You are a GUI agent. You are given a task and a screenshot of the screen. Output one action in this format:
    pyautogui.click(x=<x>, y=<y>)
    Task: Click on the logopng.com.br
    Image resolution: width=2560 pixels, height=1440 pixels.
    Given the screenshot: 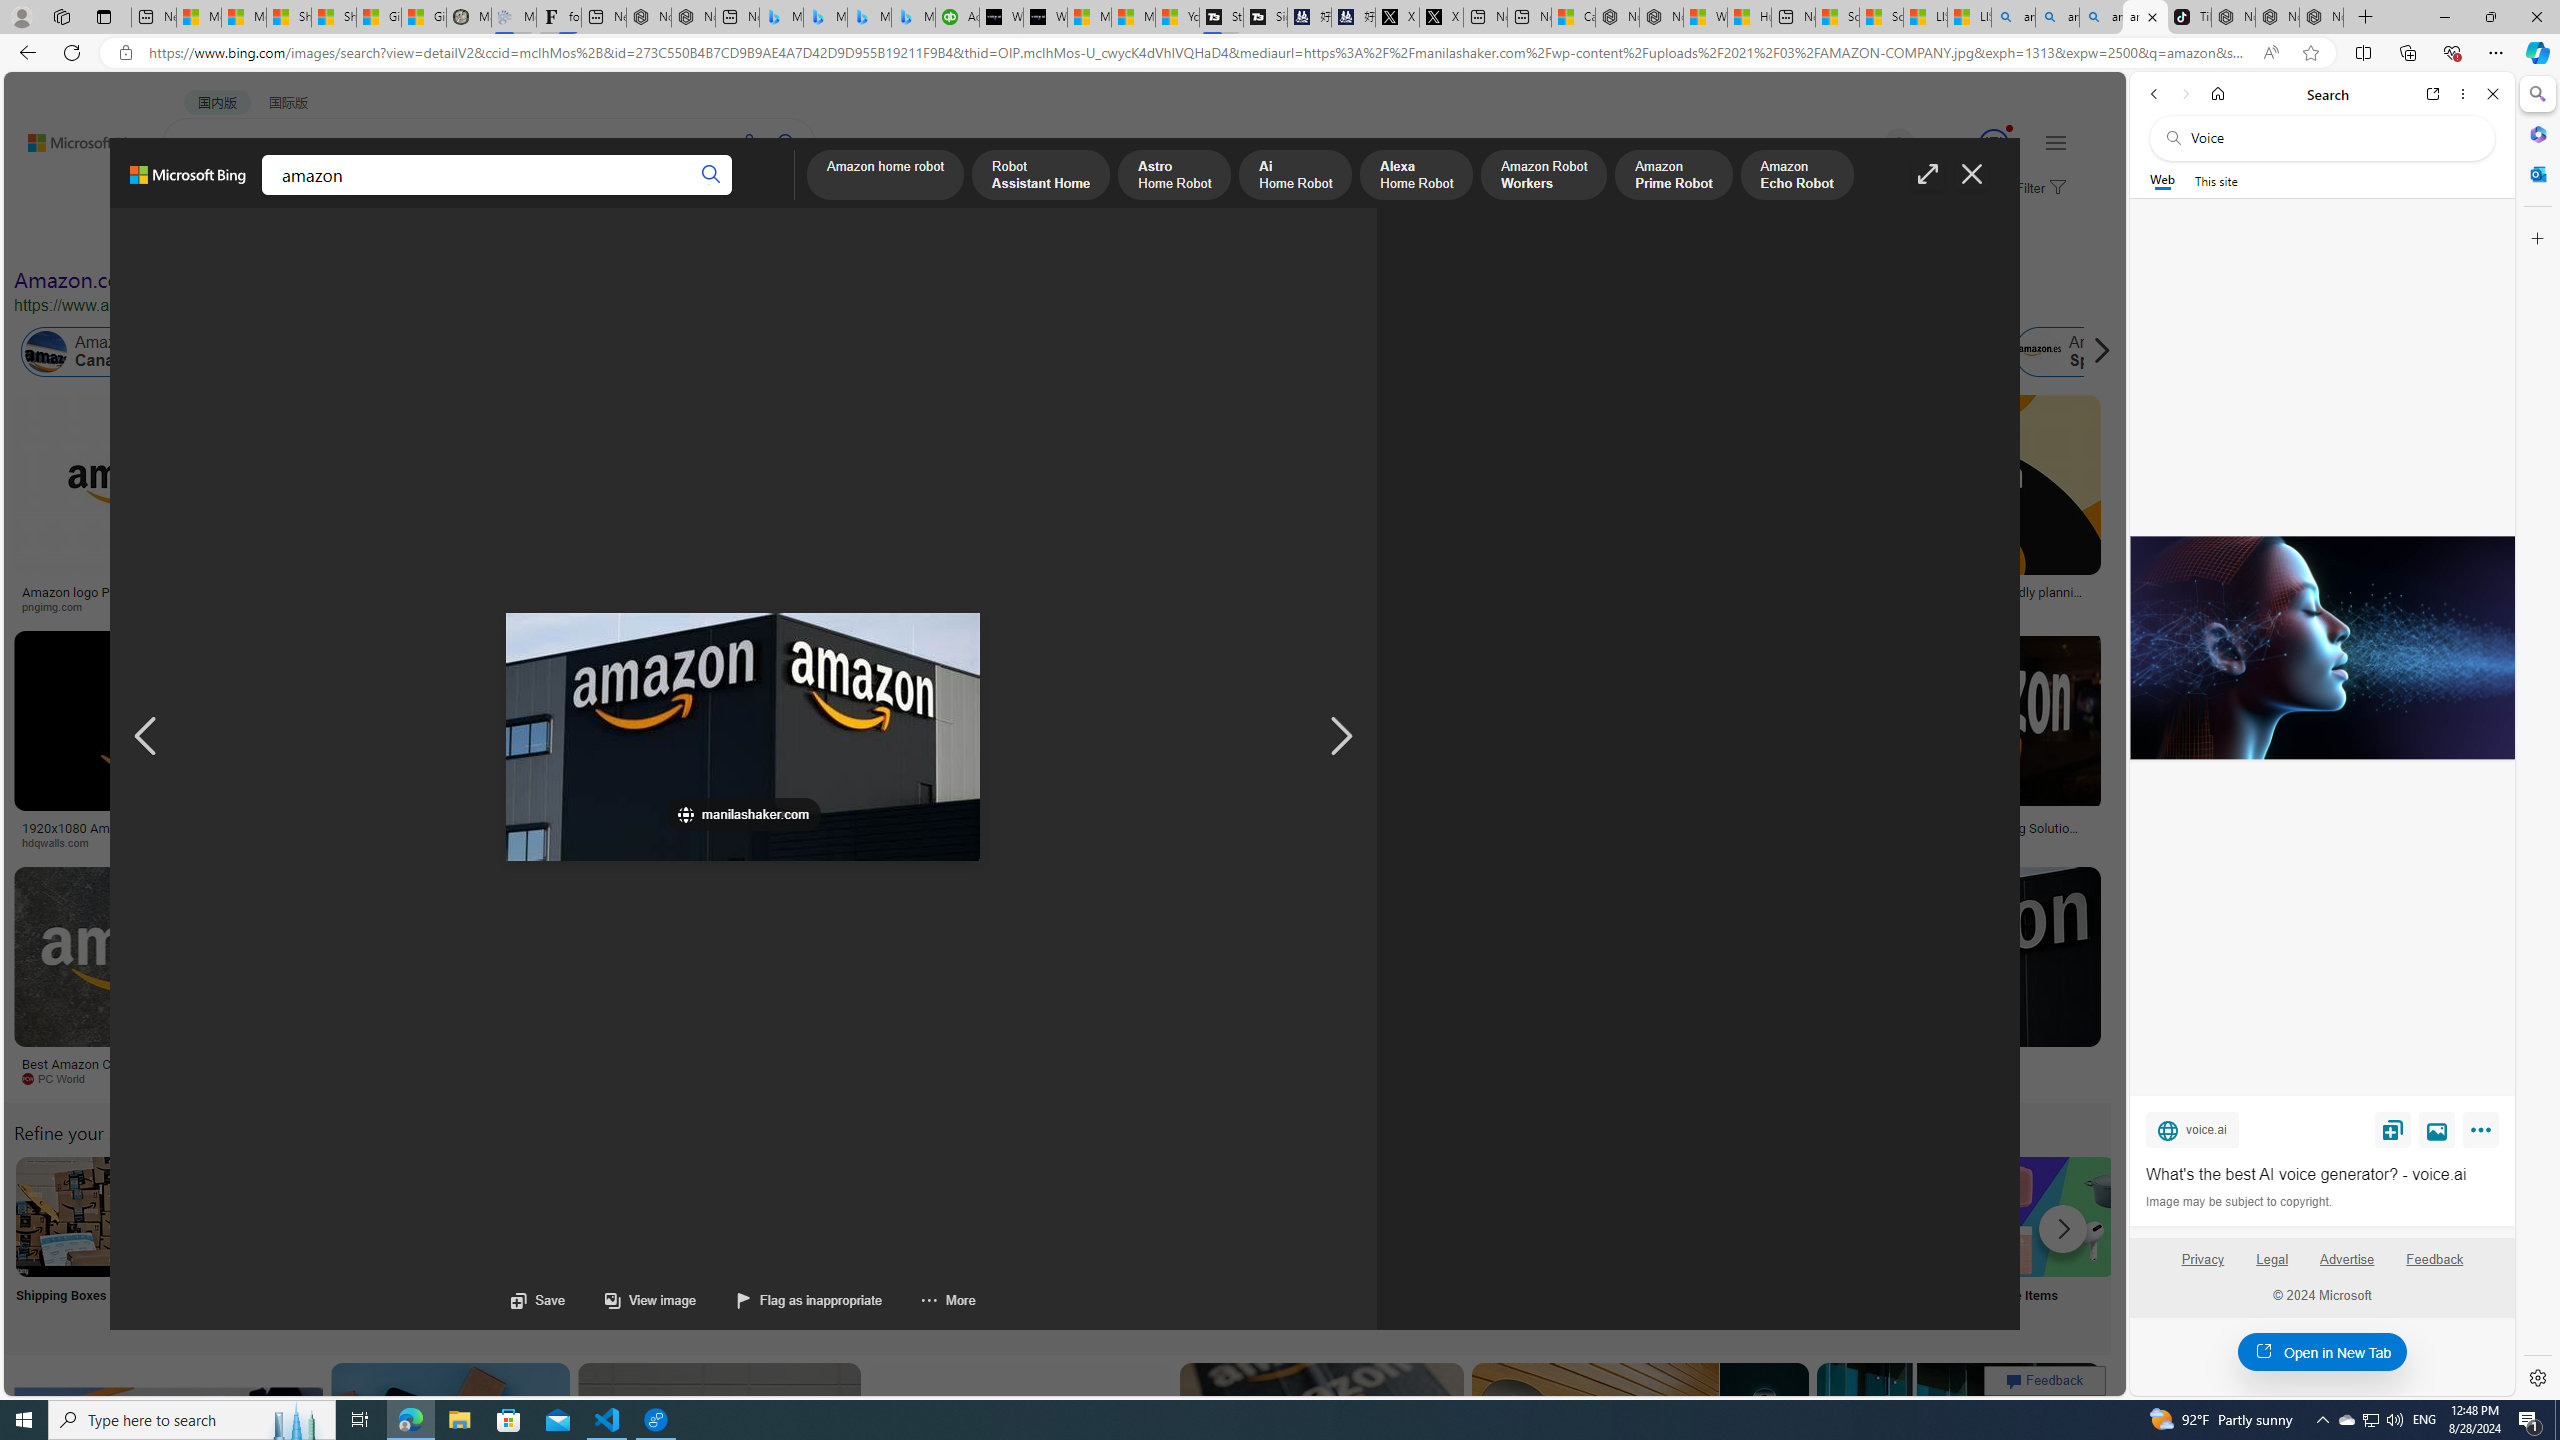 What is the action you would take?
    pyautogui.click(x=1378, y=606)
    